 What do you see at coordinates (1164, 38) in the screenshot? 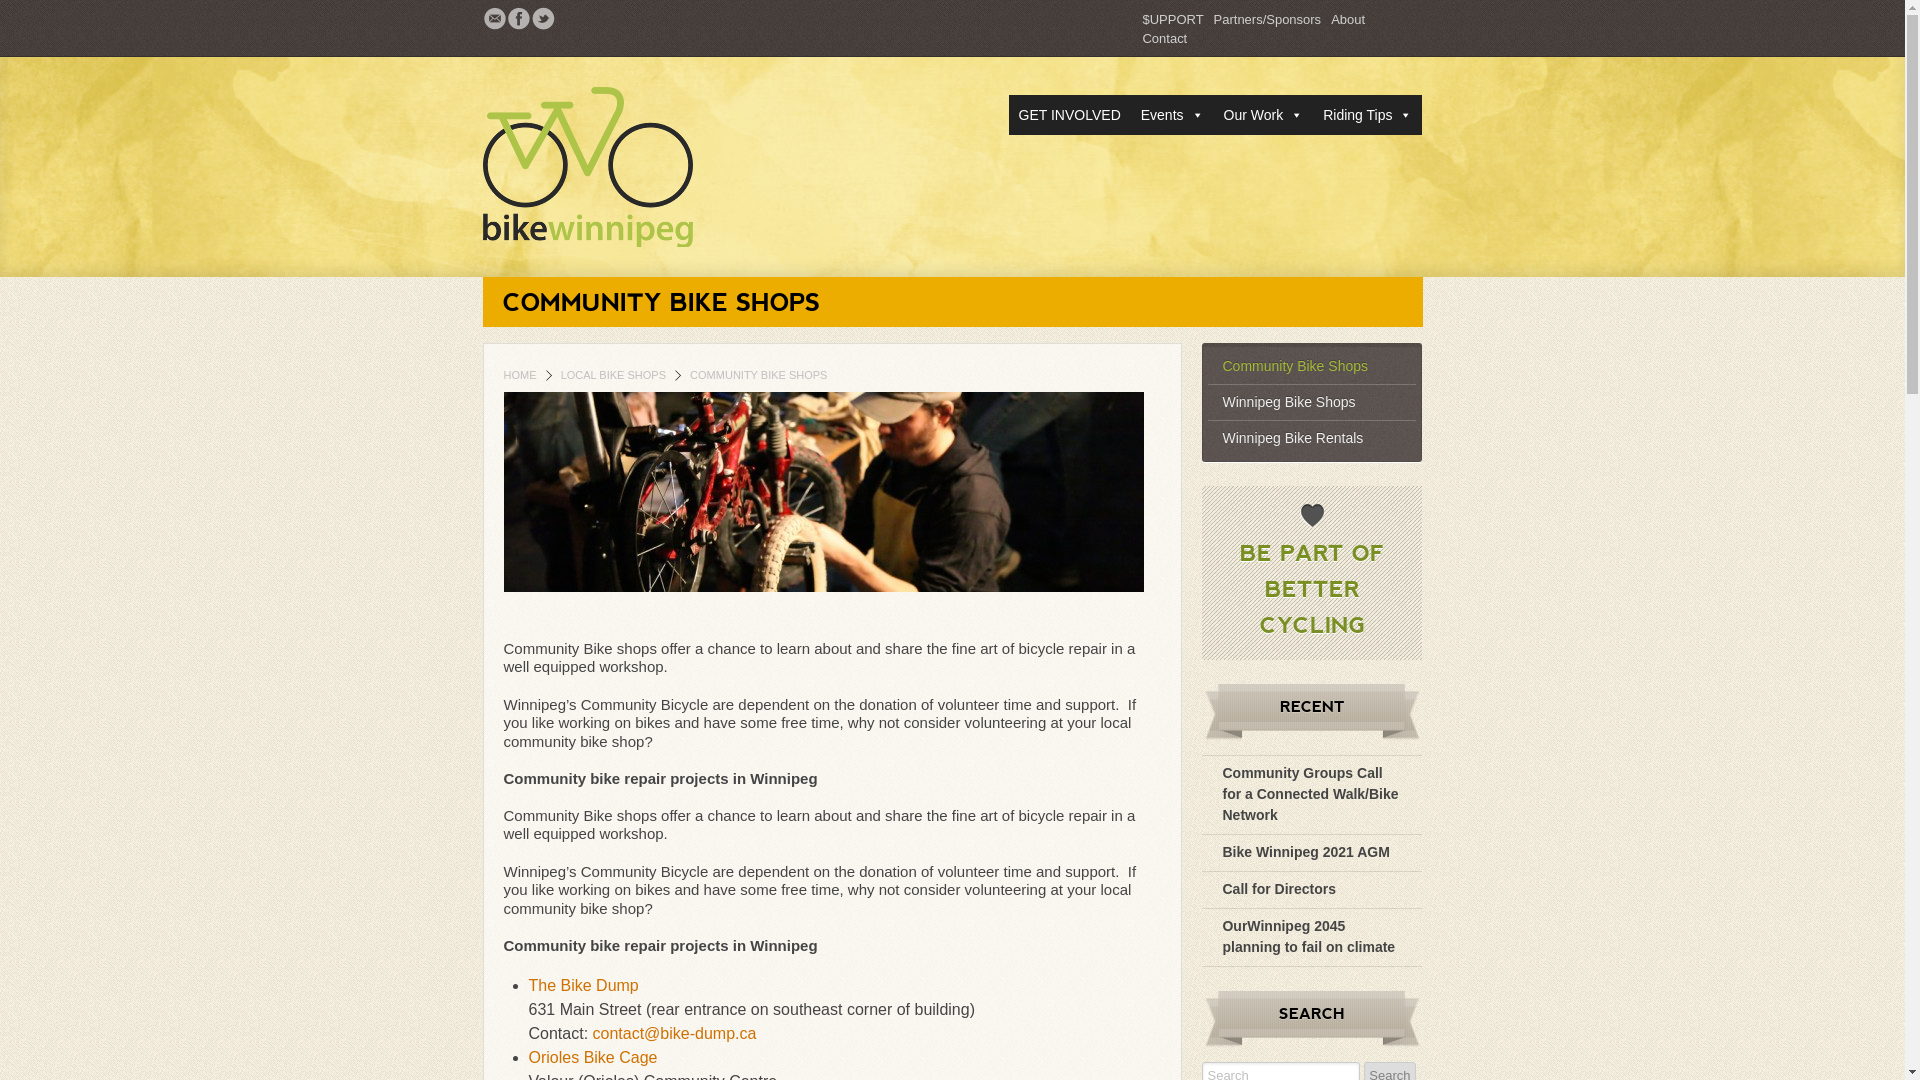
I see `Contact` at bounding box center [1164, 38].